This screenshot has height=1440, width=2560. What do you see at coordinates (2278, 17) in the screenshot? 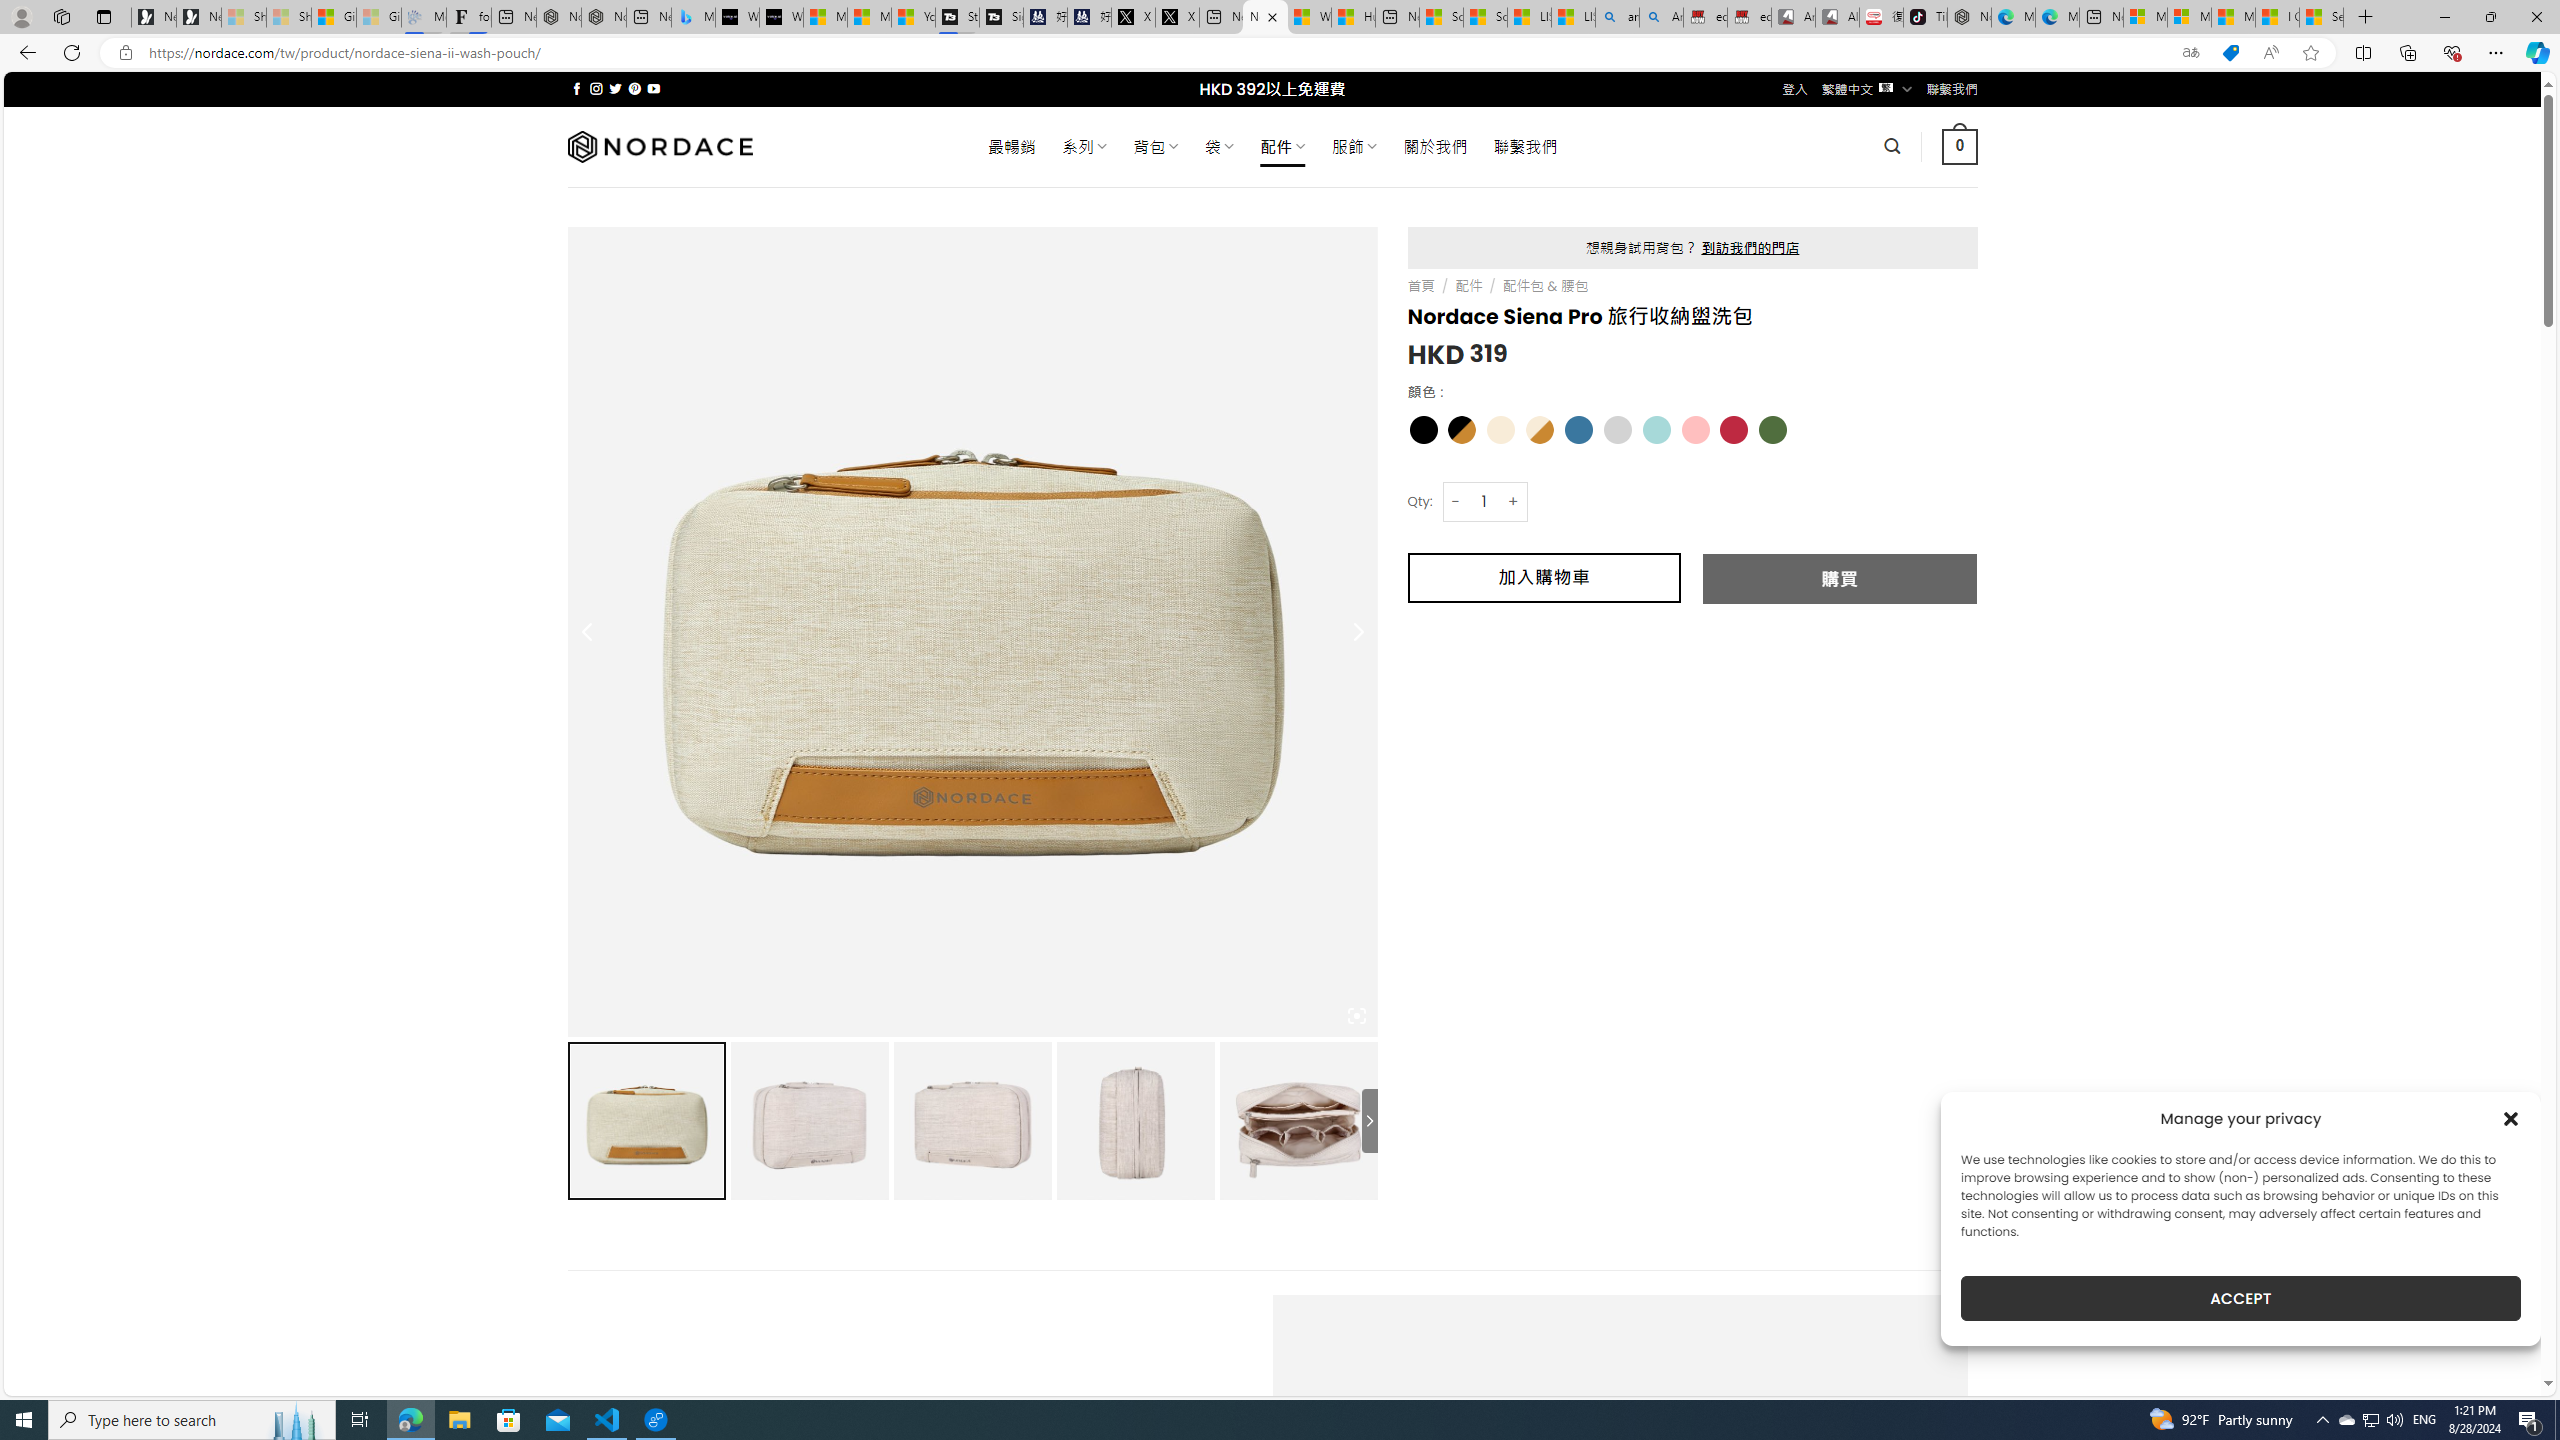
I see `I Gained 20 Pounds of Muscle in 30 Days! | Watch` at bounding box center [2278, 17].